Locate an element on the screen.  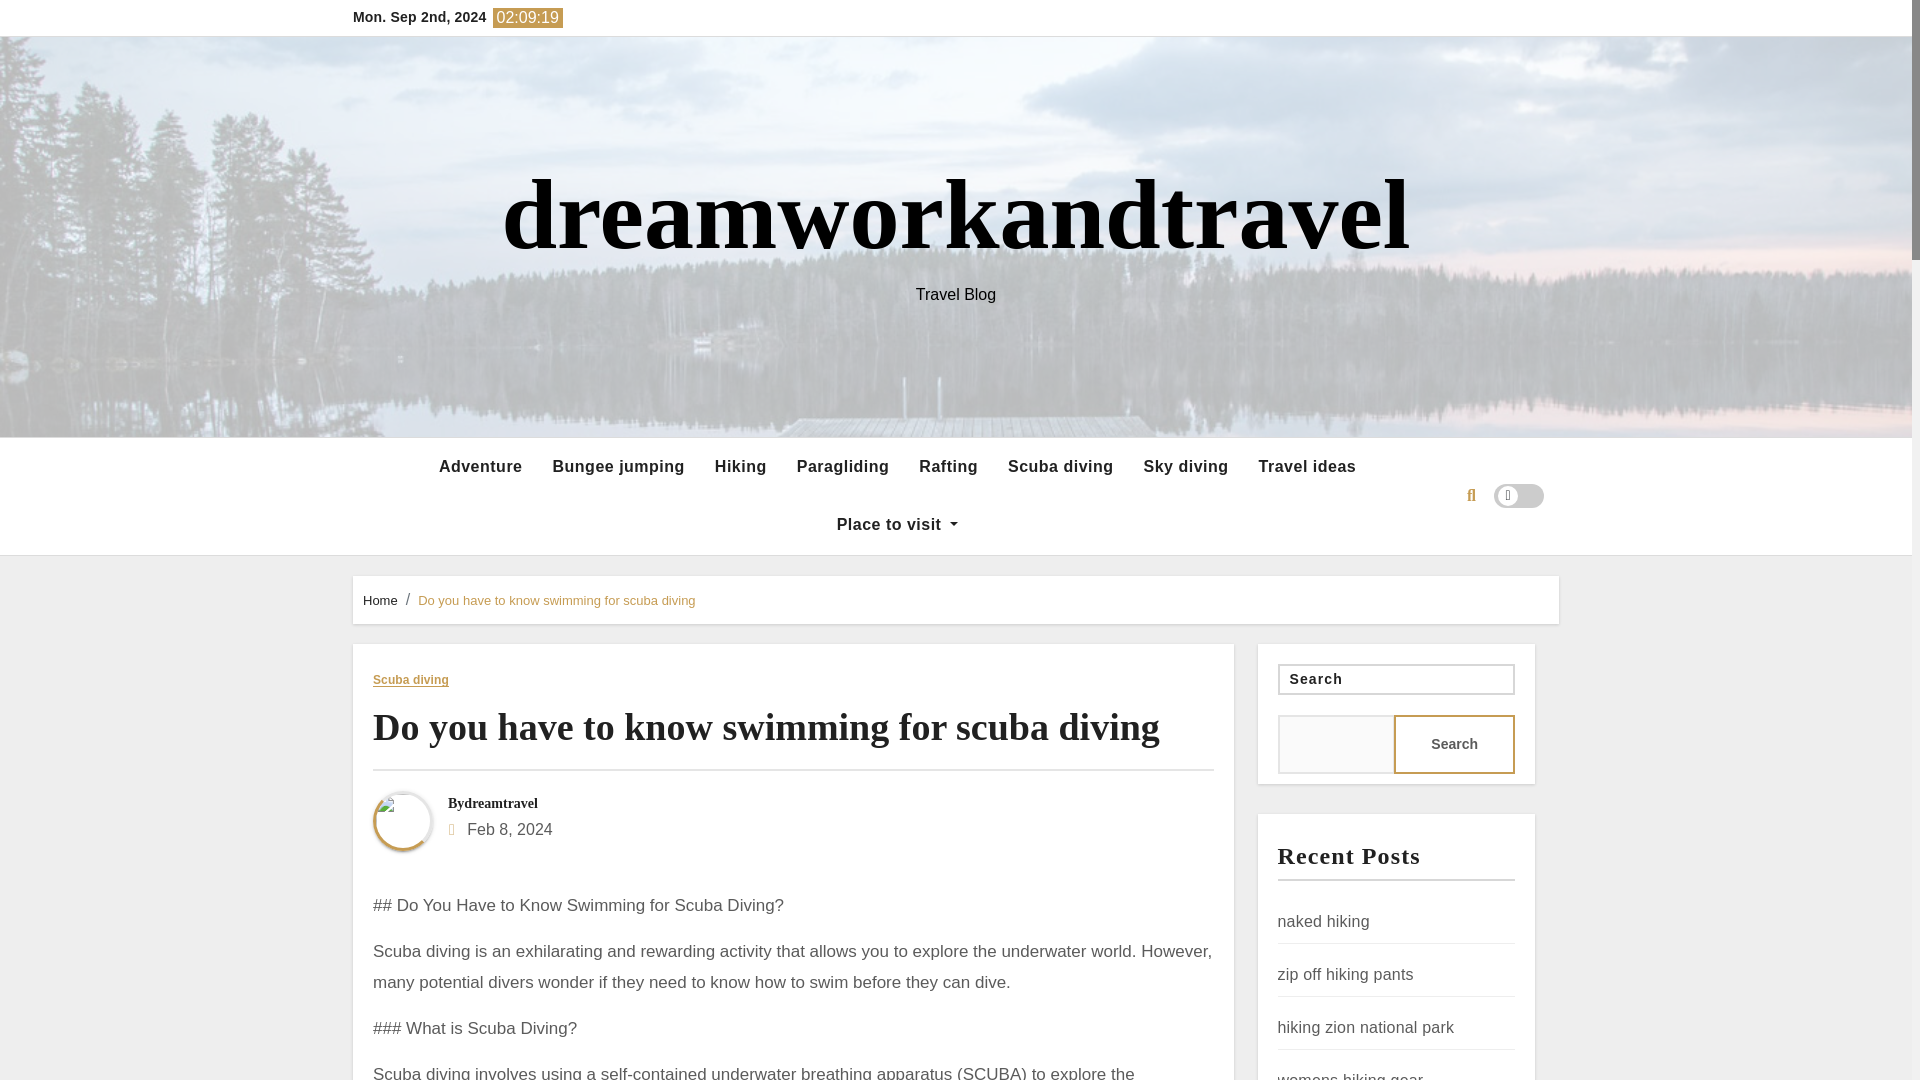
Scuba diving is located at coordinates (1060, 466).